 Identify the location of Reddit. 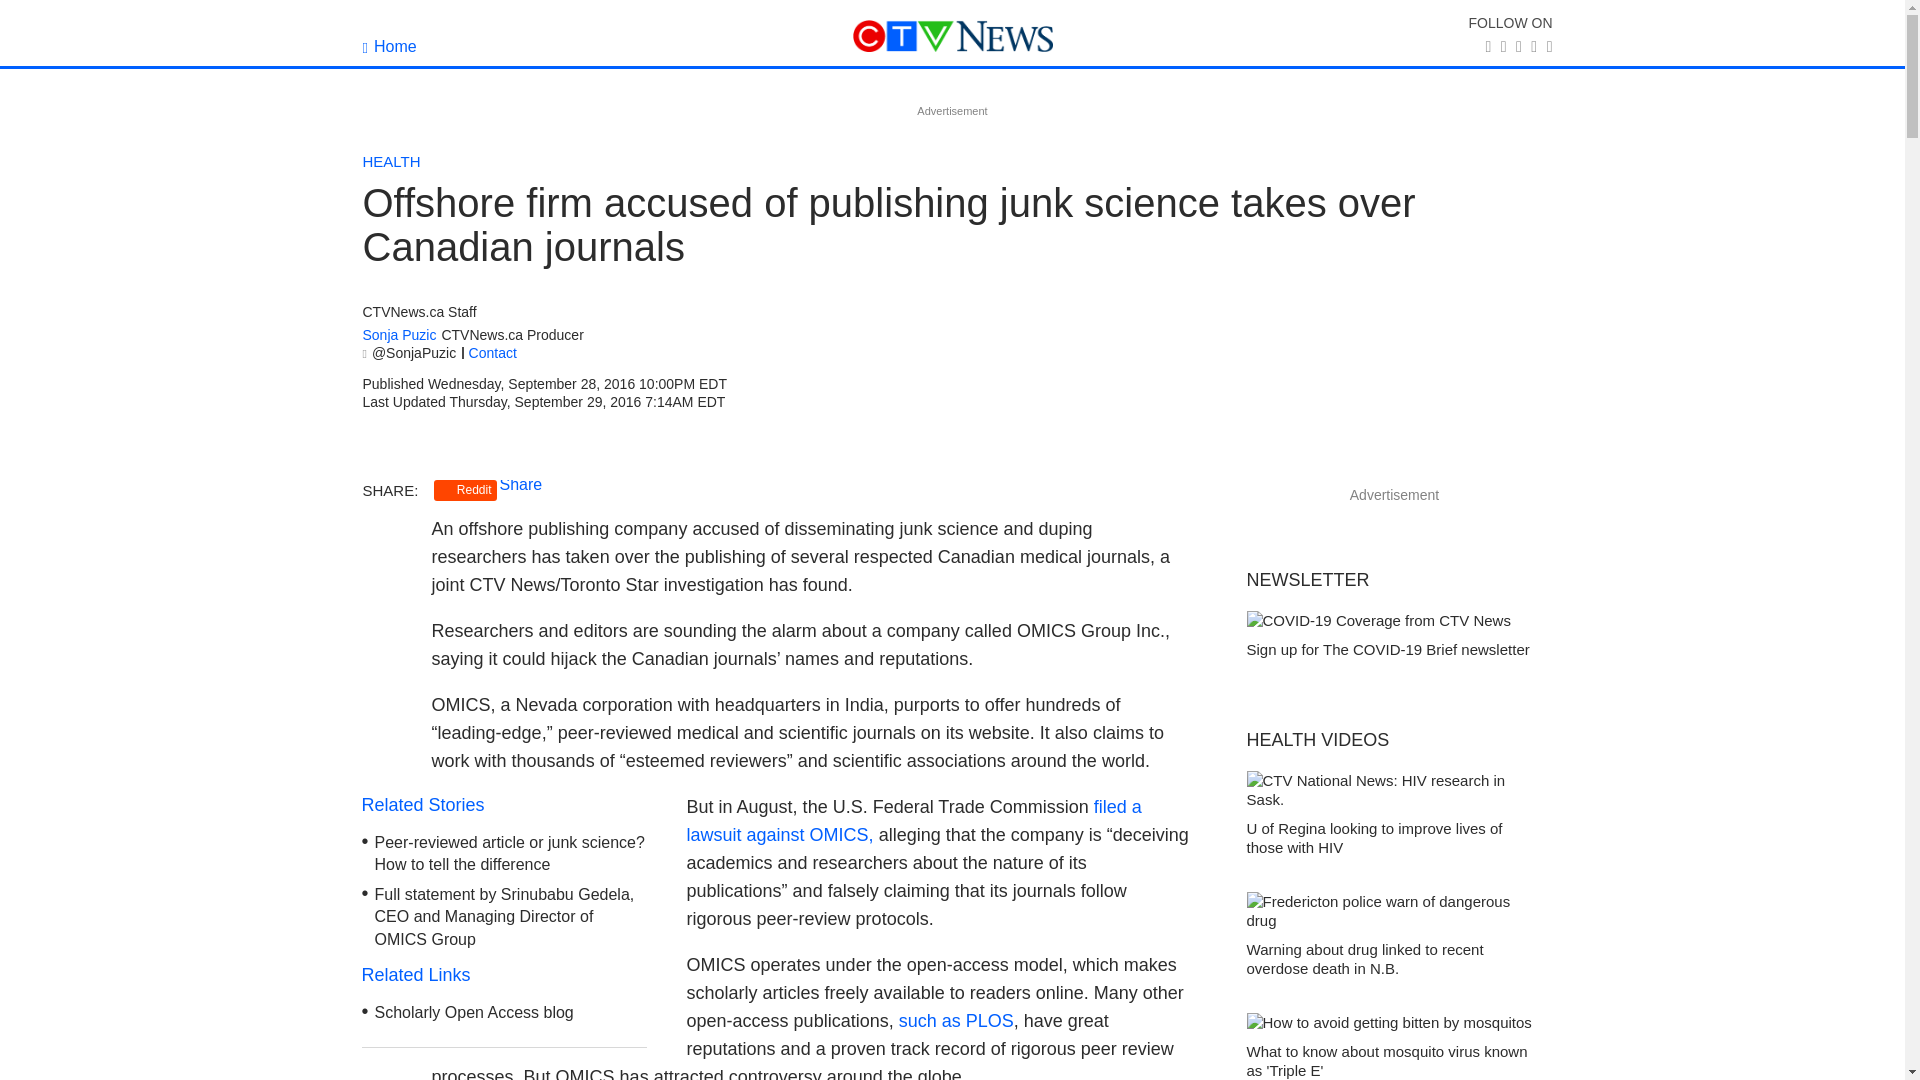
(465, 490).